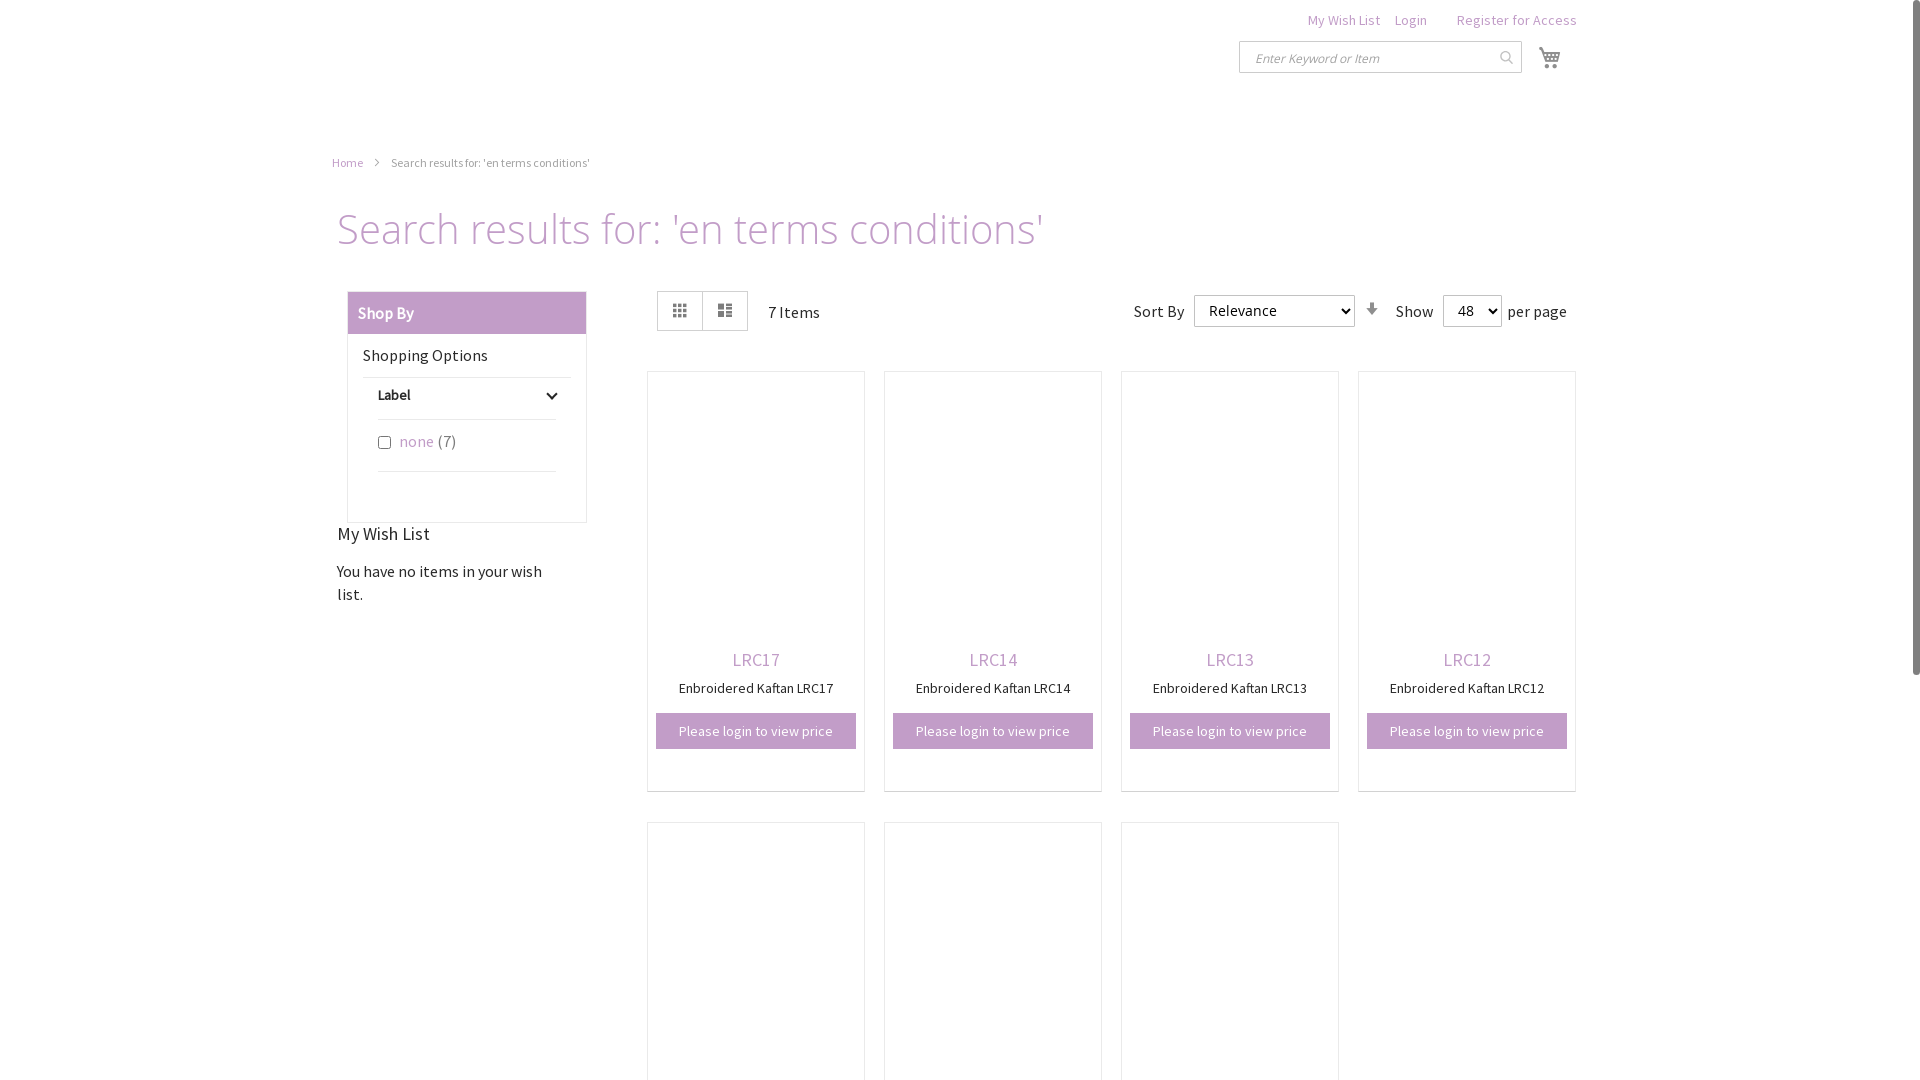  I want to click on Gift Zone, so click(336, 58).